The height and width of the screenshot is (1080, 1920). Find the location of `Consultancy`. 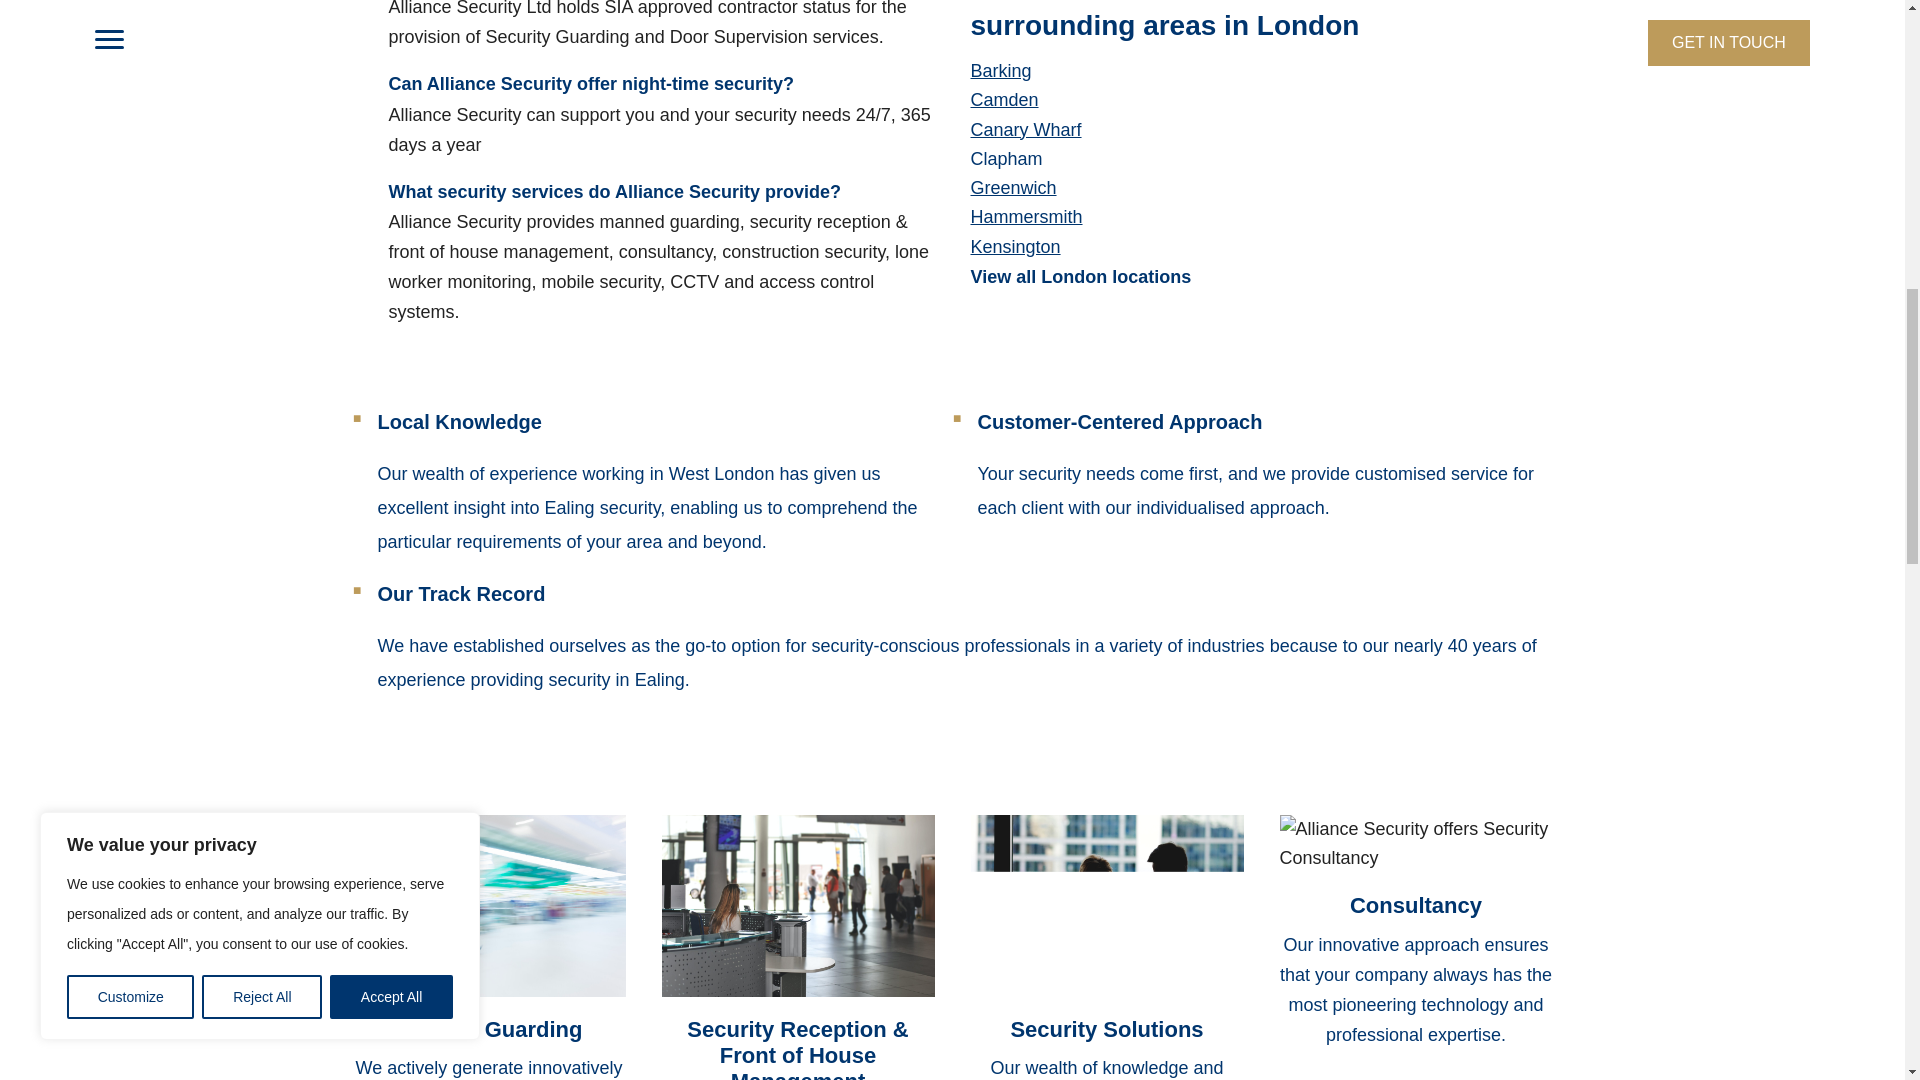

Consultancy is located at coordinates (1416, 906).